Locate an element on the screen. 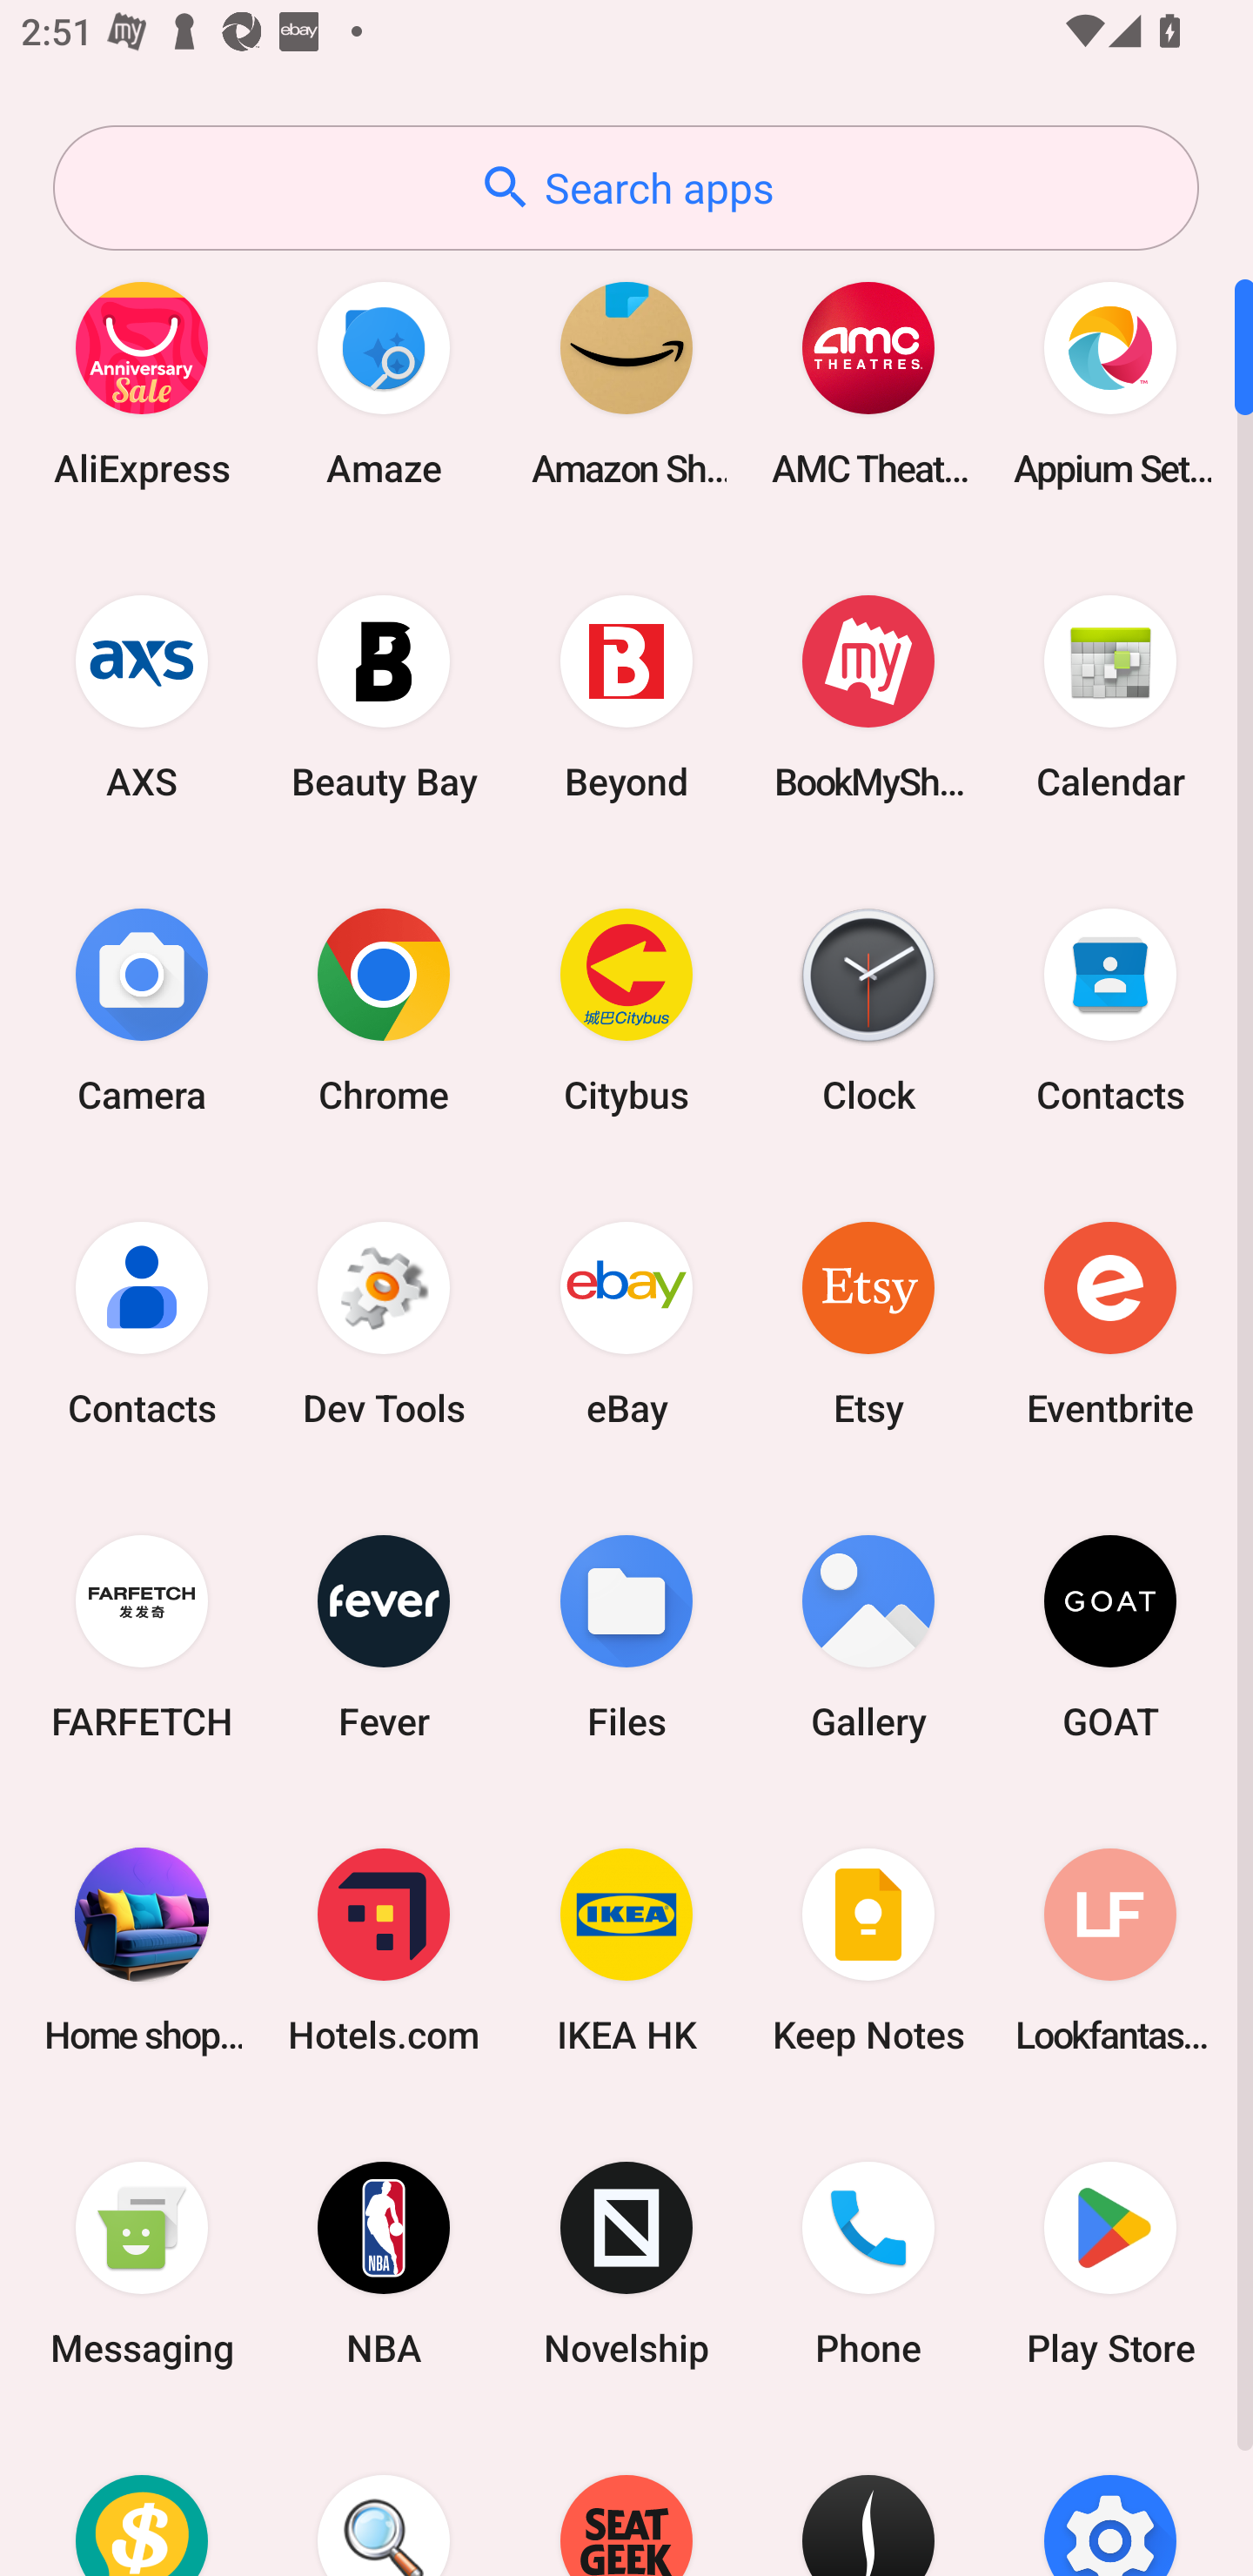  Etsy is located at coordinates (868, 1323).